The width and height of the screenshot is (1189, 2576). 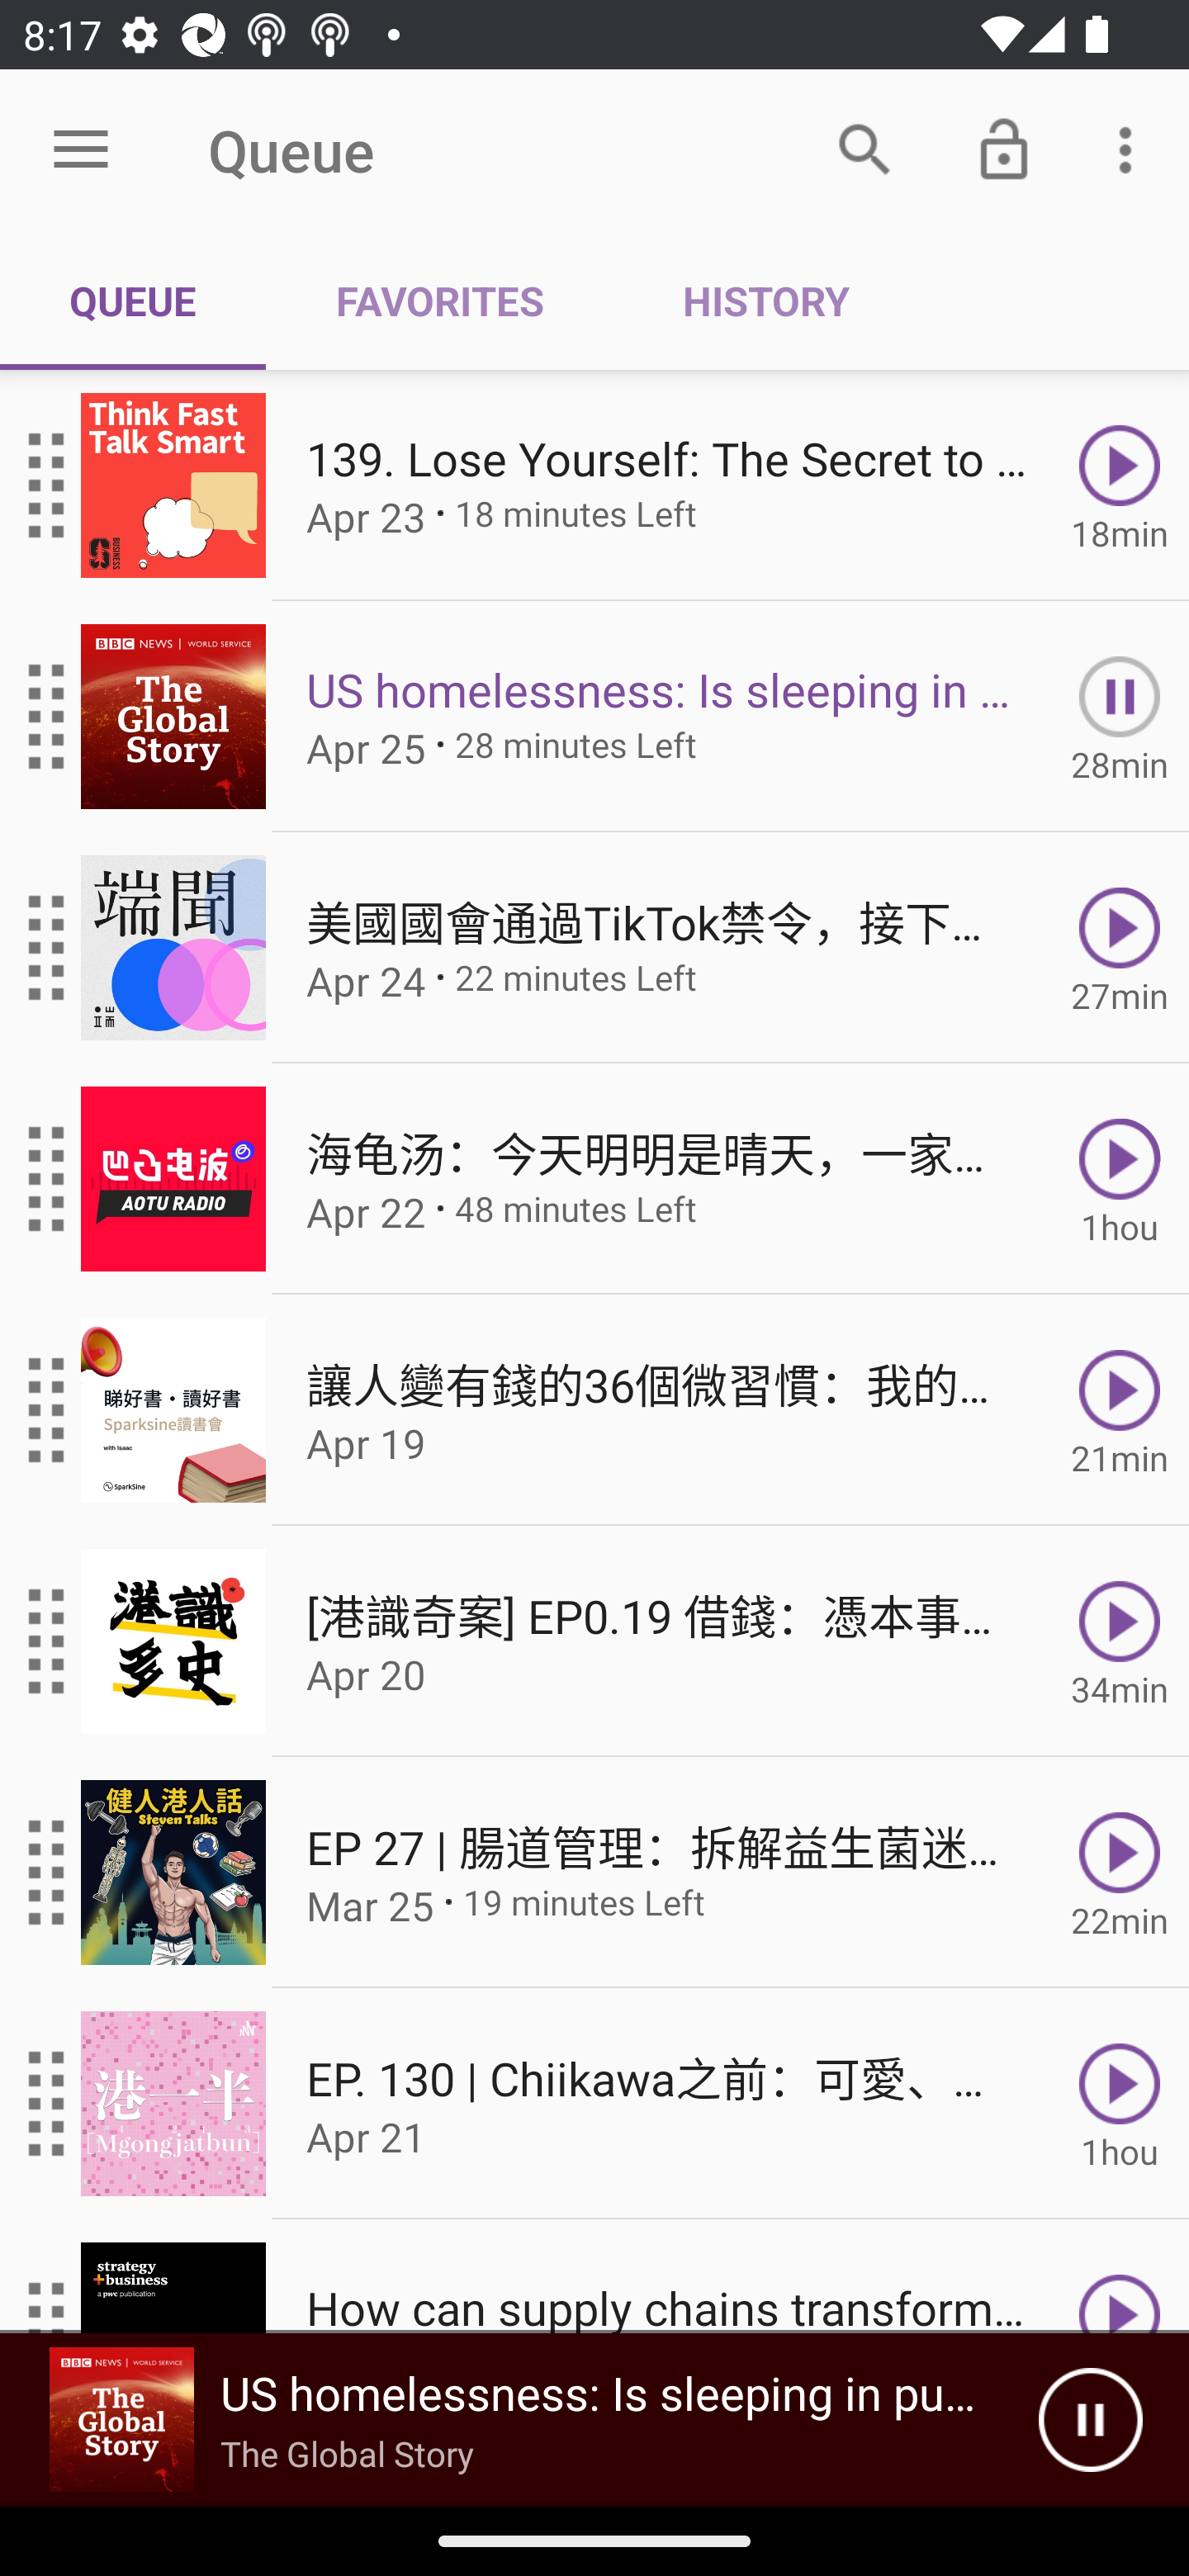 What do you see at coordinates (1131, 149) in the screenshot?
I see `More options` at bounding box center [1131, 149].